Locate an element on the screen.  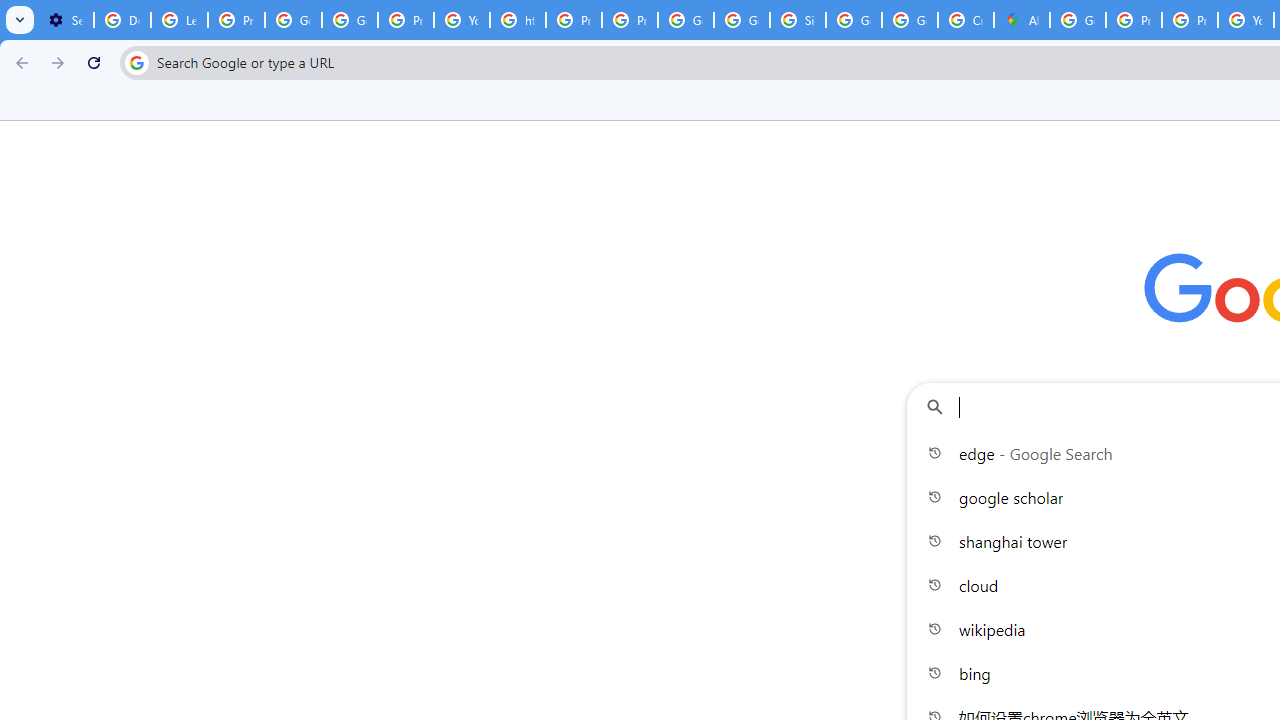
Privacy Help Center - Policies Help is located at coordinates (574, 20).